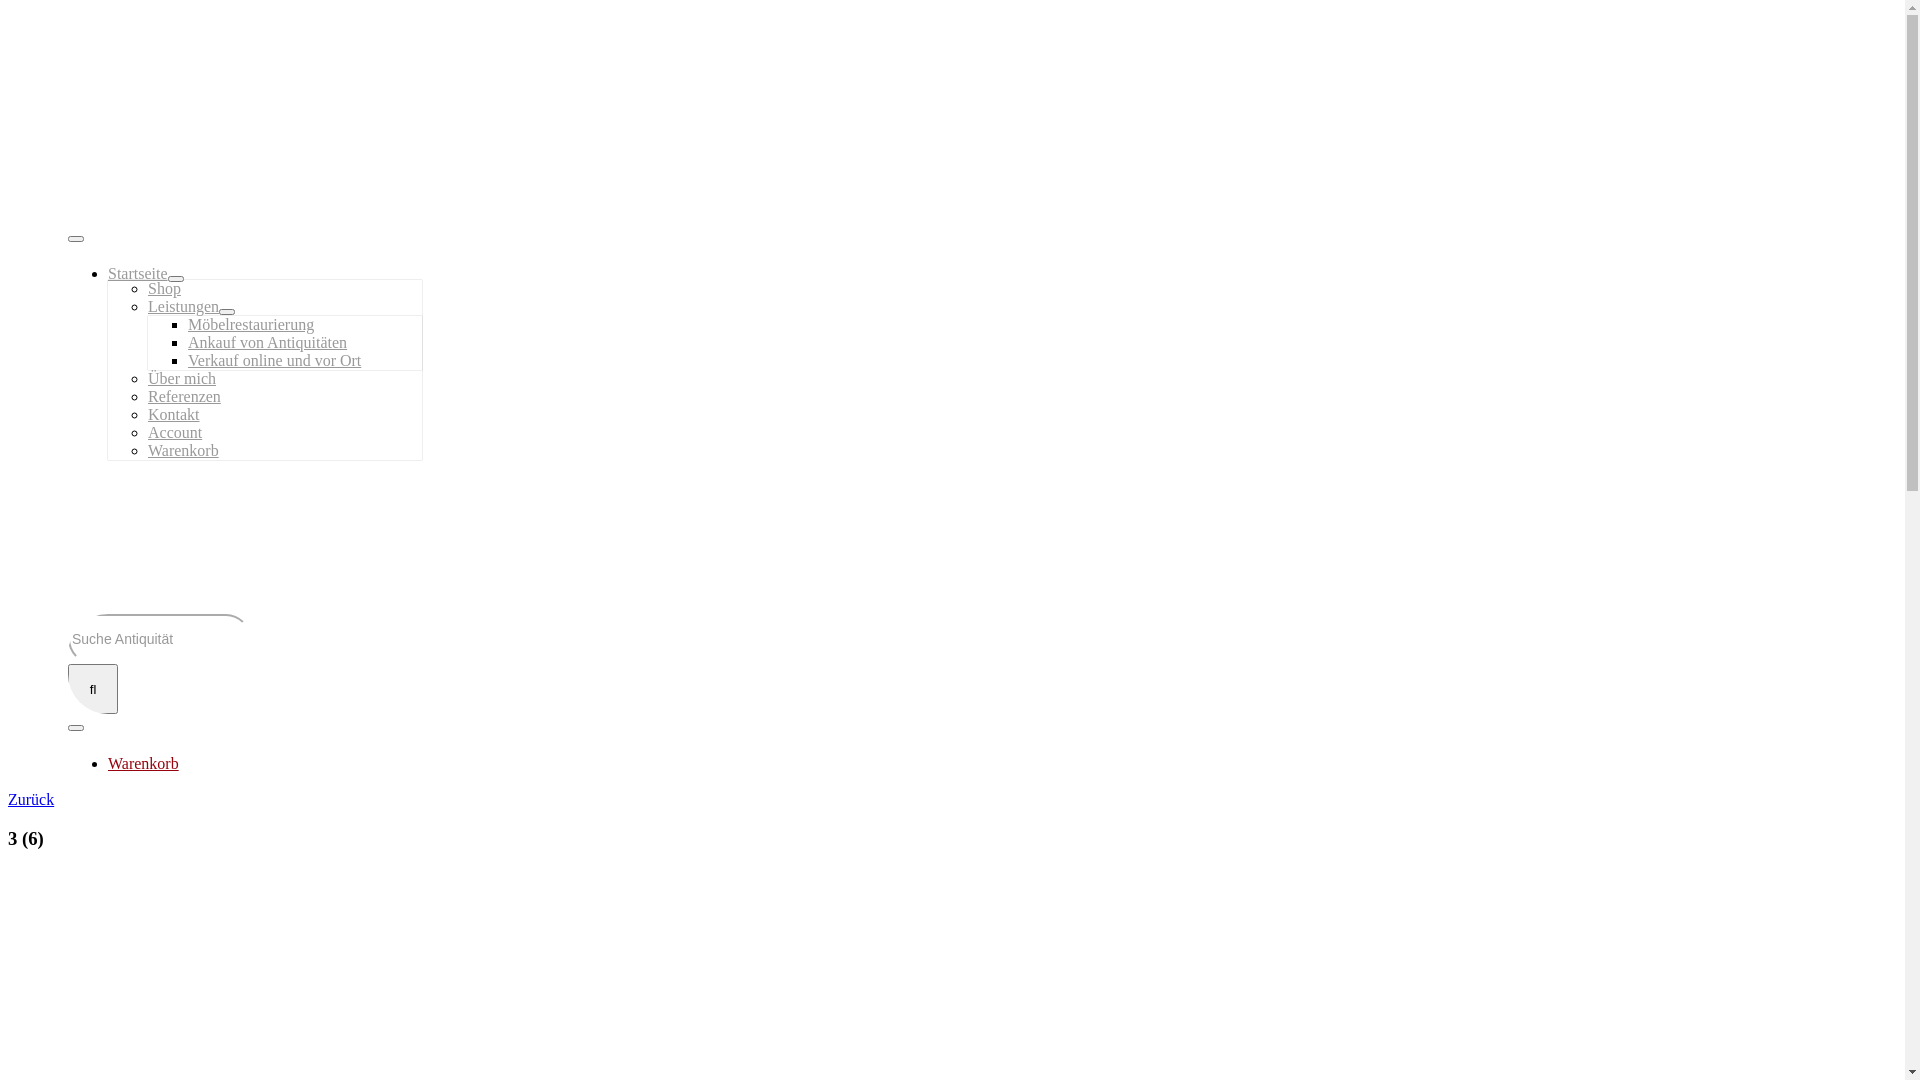 The width and height of the screenshot is (1920, 1080). I want to click on Account, so click(175, 432).